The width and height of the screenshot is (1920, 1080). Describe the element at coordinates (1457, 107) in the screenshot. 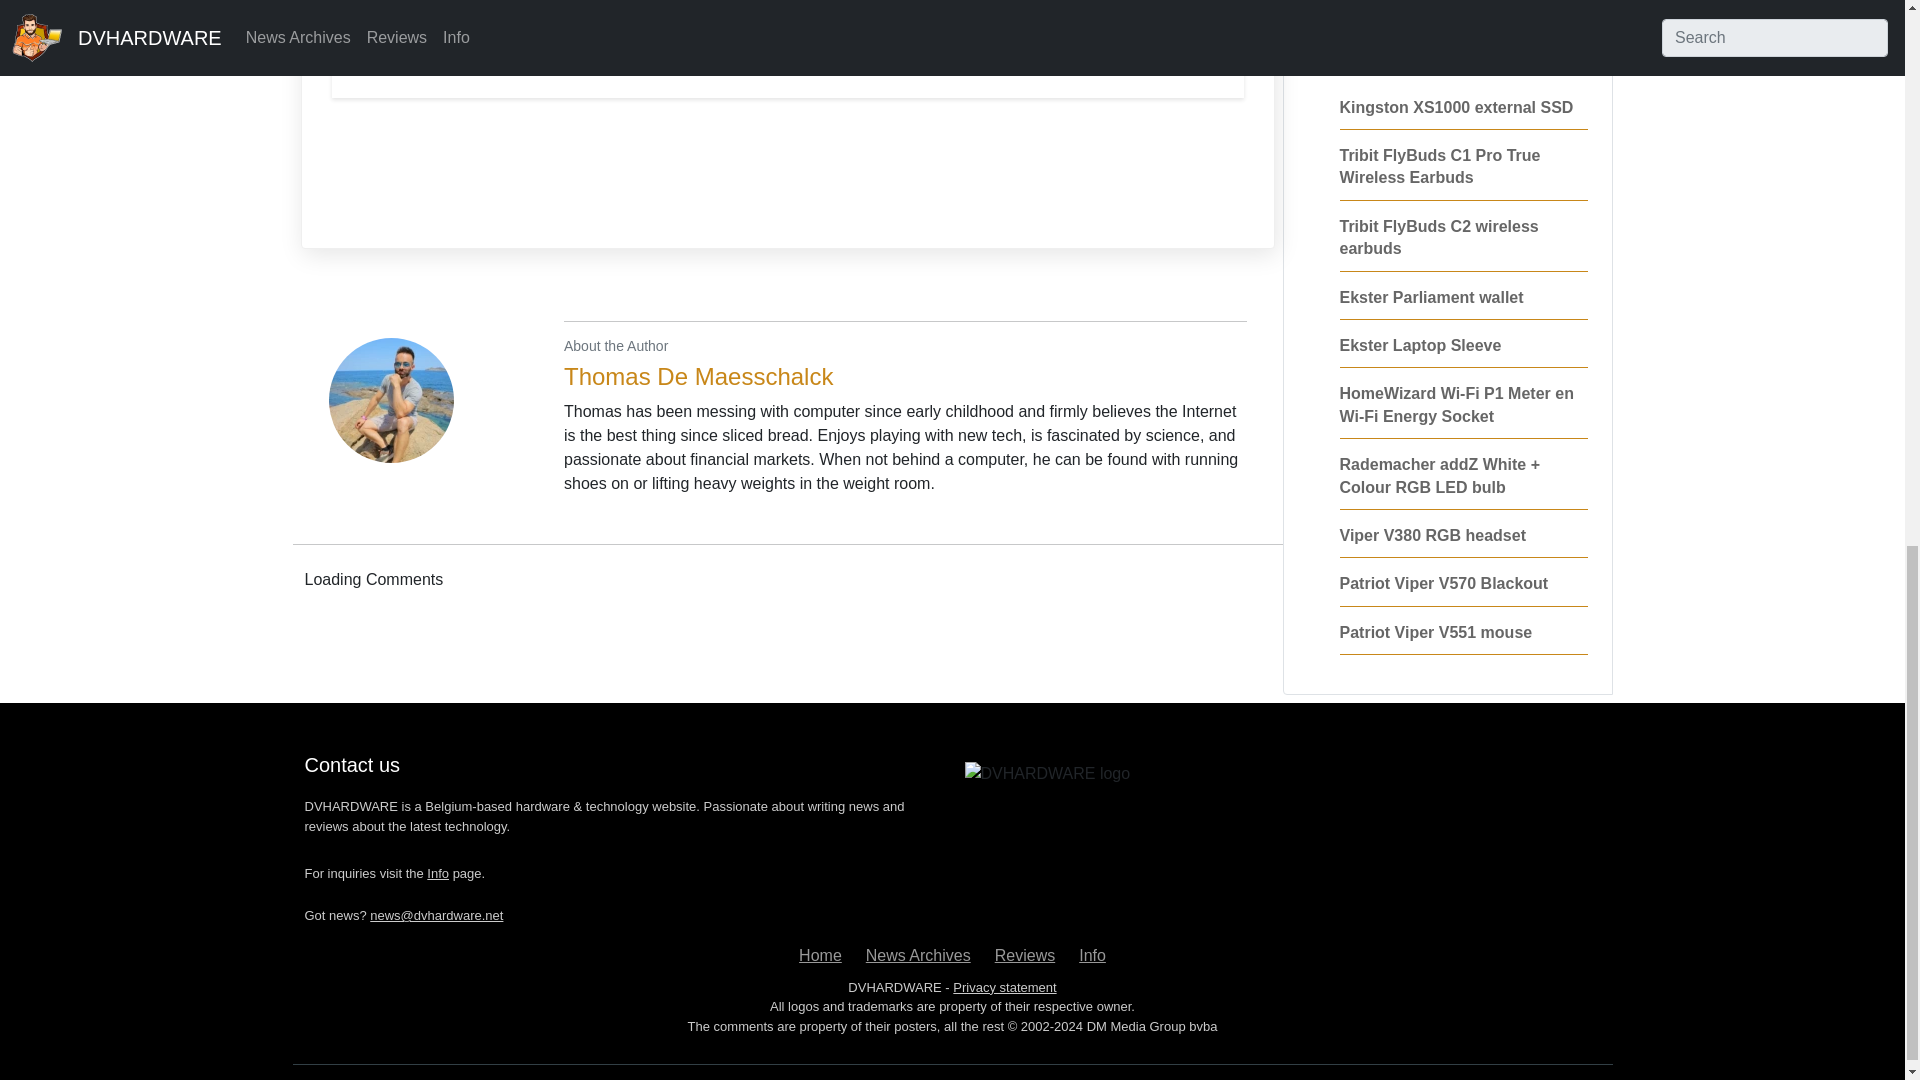

I see `Kingston XS1000 external SSD` at that location.